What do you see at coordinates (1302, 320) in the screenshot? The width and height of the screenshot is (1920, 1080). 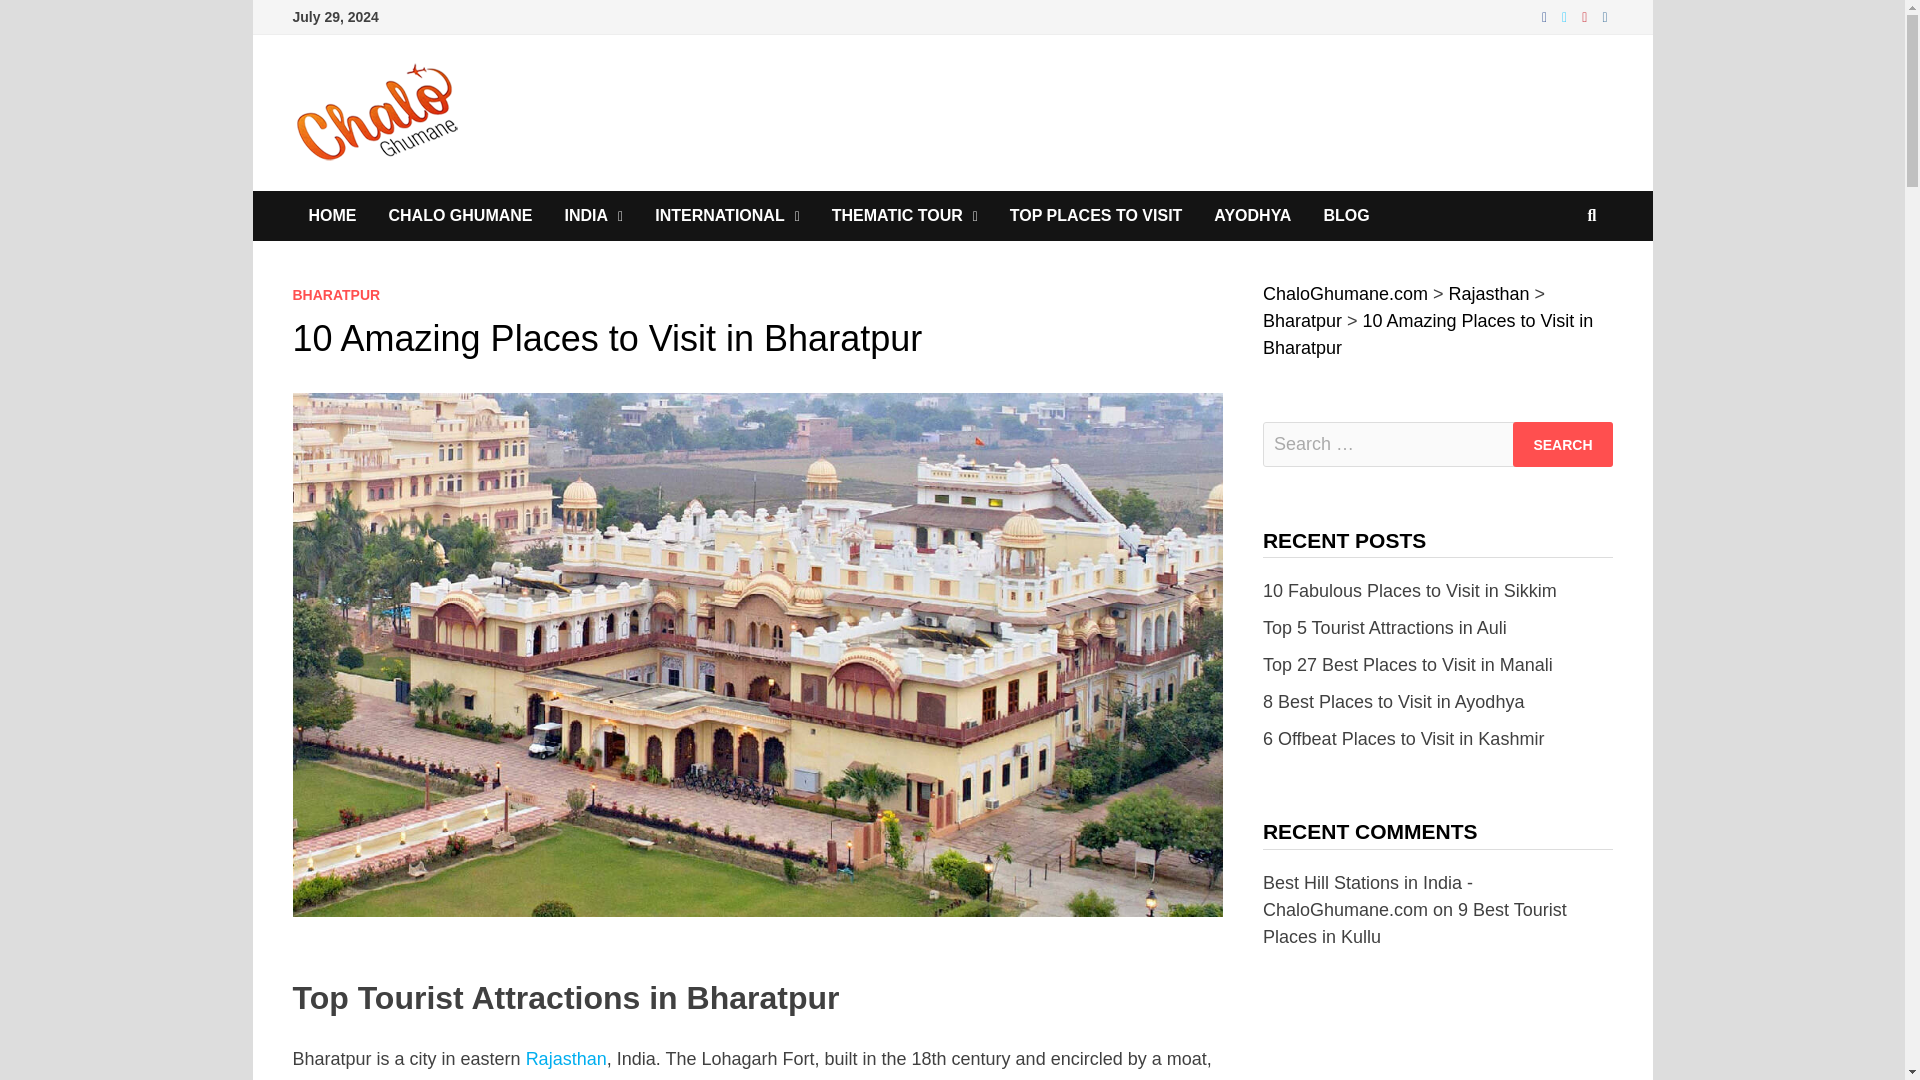 I see `Go to the Bharatpur category archives.` at bounding box center [1302, 320].